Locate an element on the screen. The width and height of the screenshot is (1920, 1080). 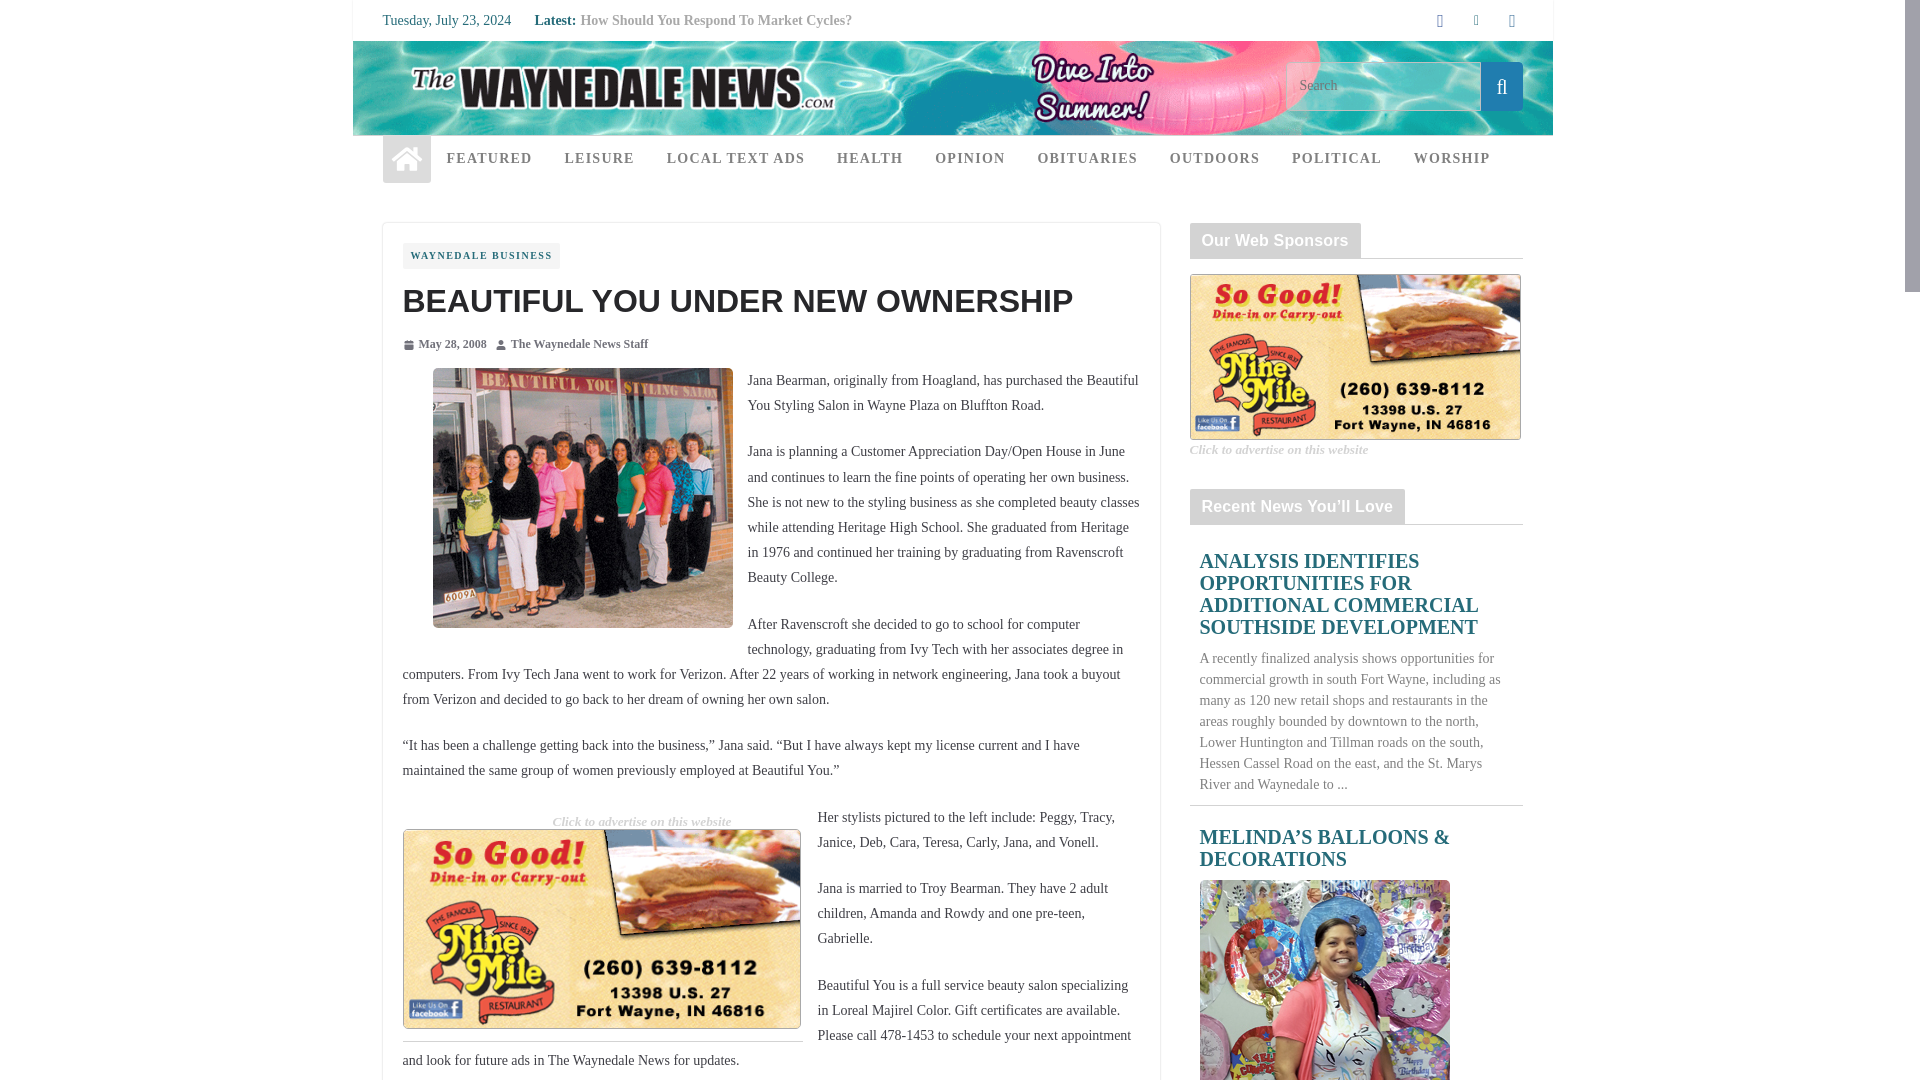
The Waynedale News Staff is located at coordinates (579, 344).